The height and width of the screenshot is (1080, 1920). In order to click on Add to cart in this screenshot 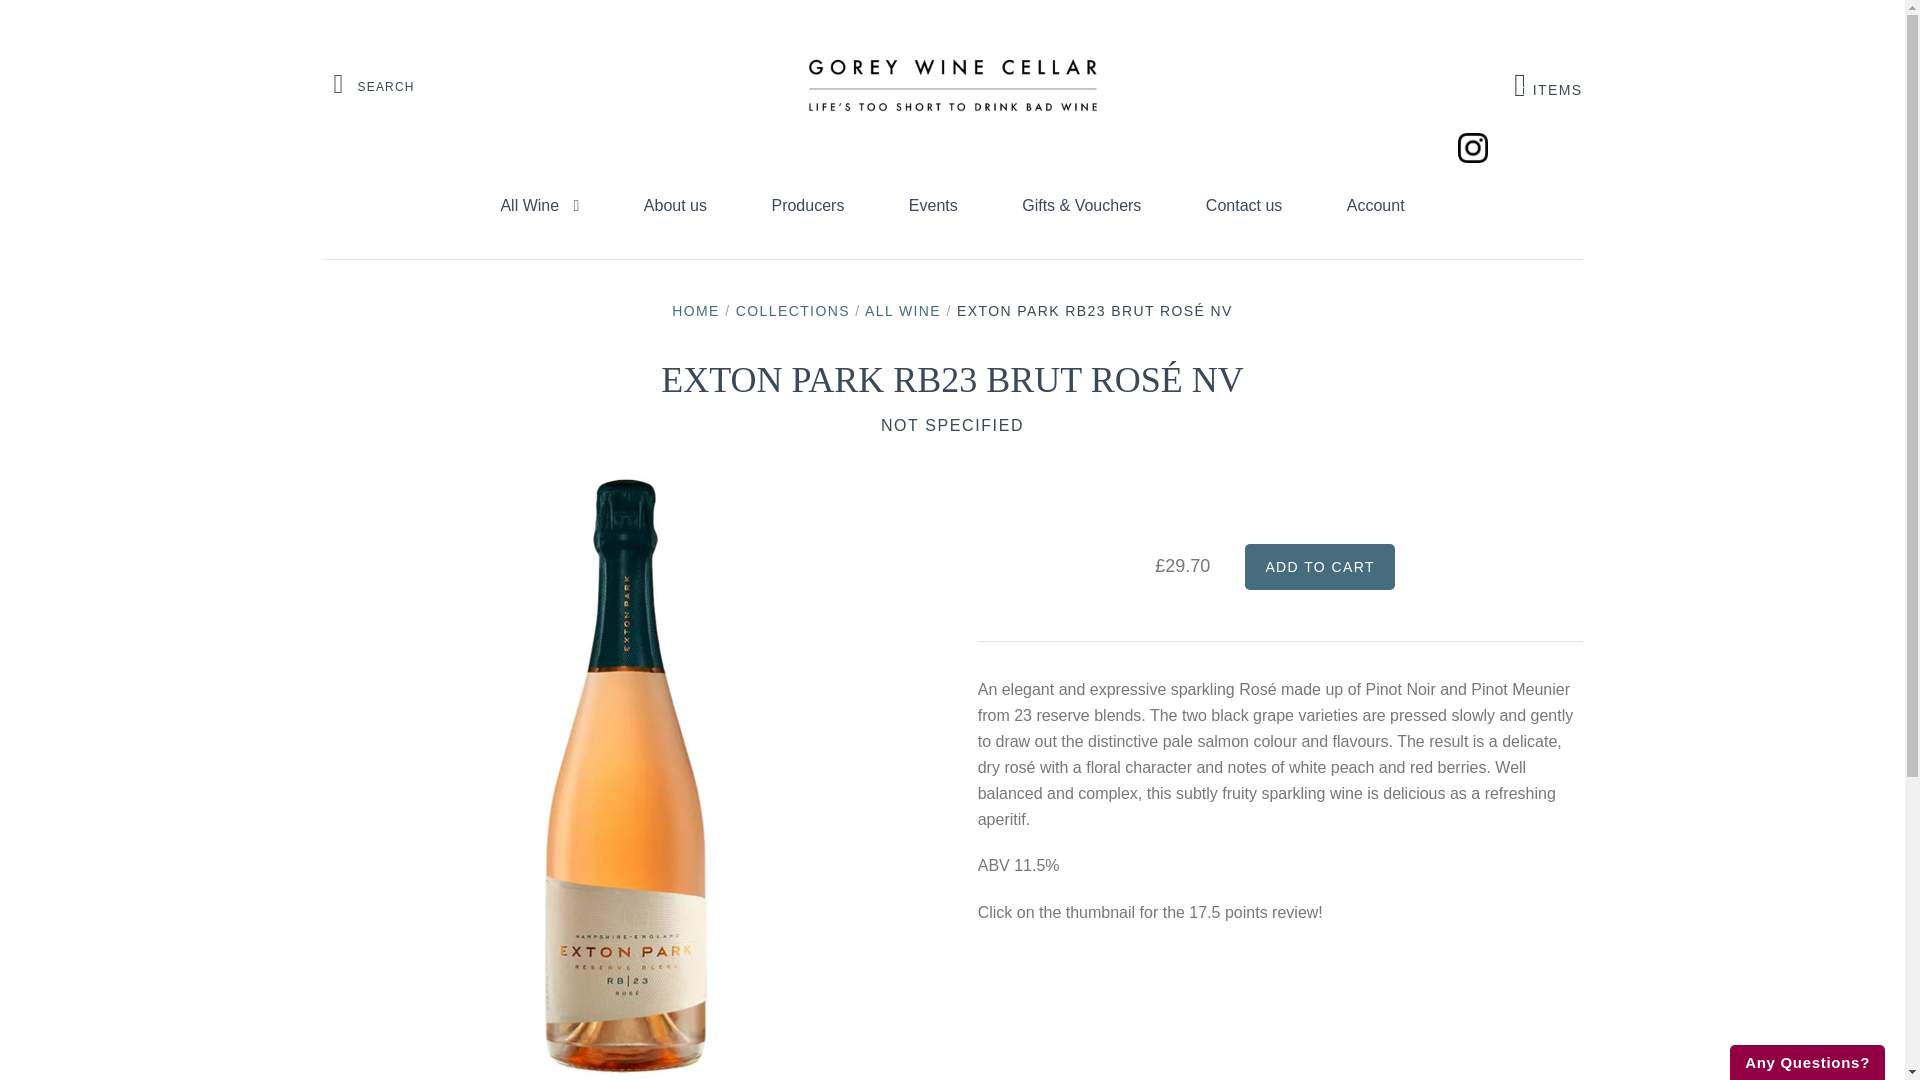, I will do `click(792, 310)`.